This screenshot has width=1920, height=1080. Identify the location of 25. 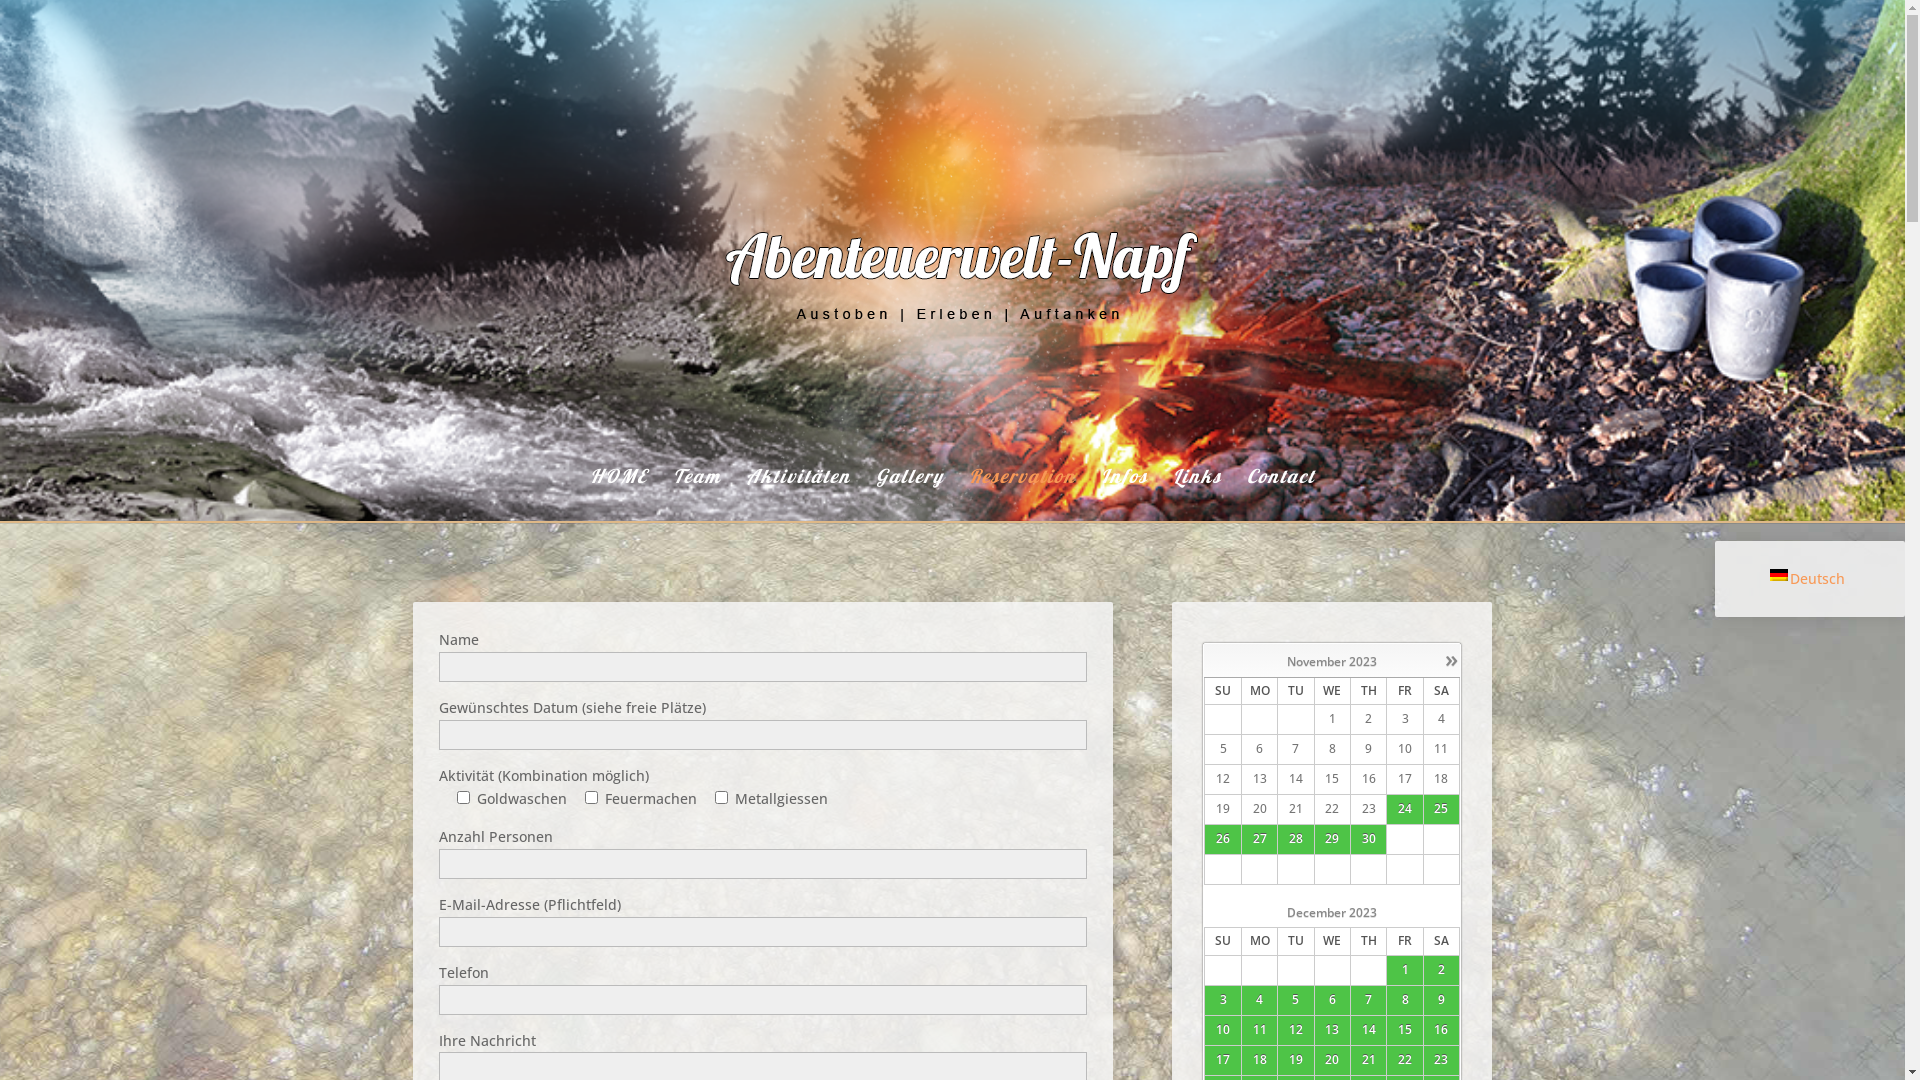
(1441, 809).